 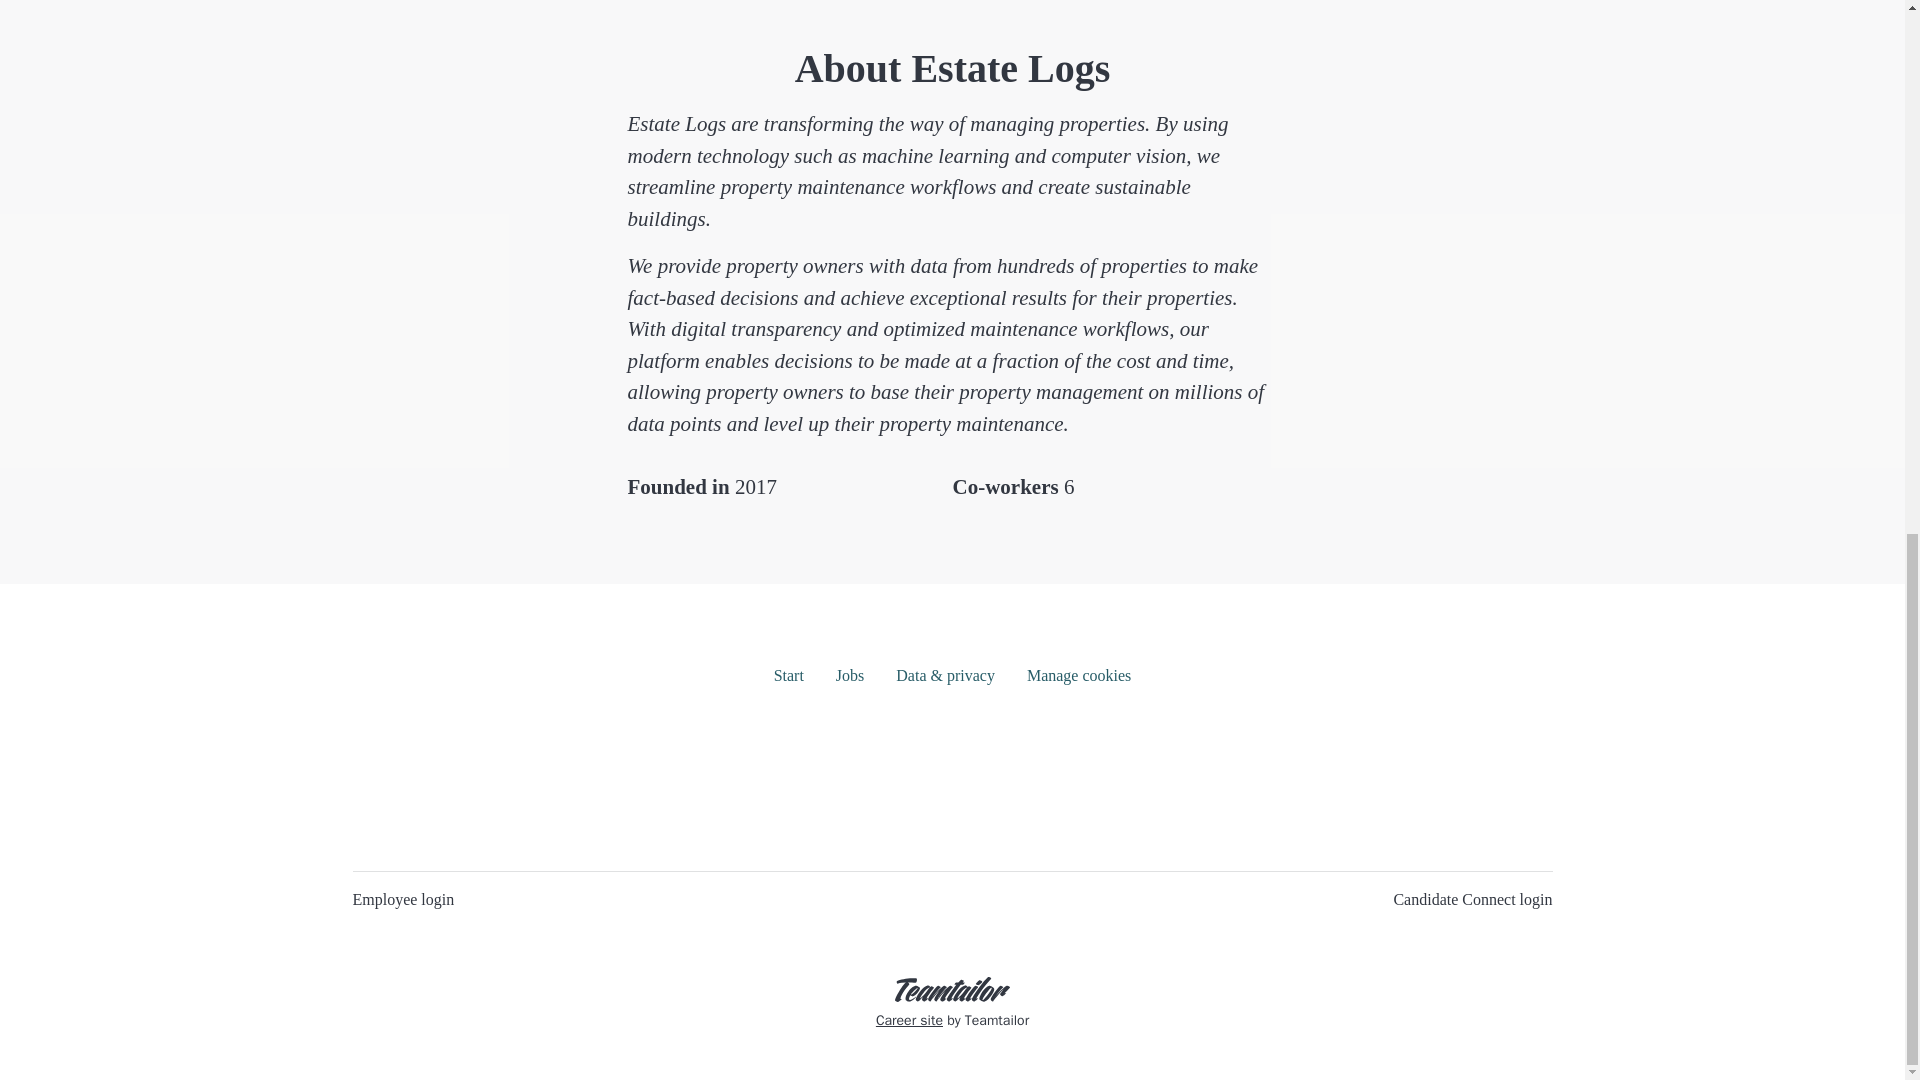 I want to click on Career site by Teamtailor, so click(x=952, y=1004).